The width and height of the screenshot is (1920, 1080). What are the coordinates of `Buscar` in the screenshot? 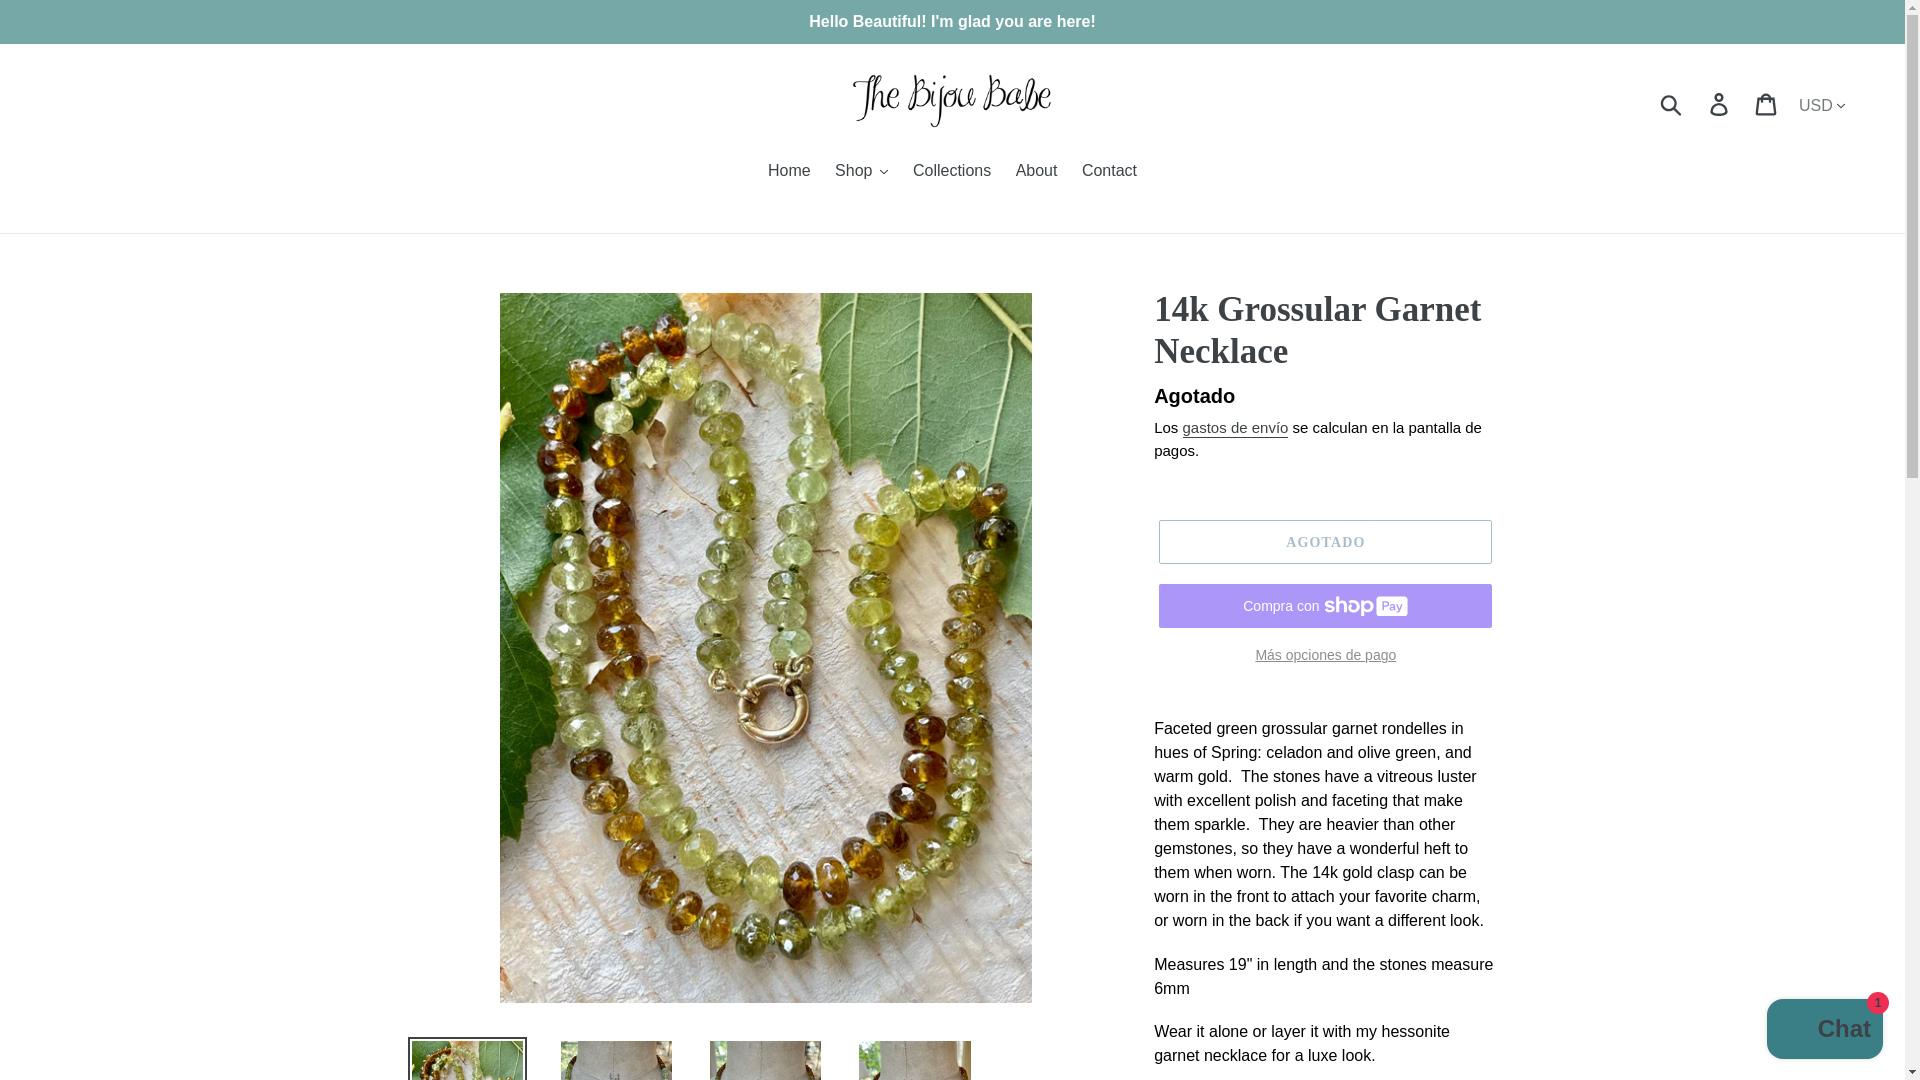 It's located at (1672, 104).